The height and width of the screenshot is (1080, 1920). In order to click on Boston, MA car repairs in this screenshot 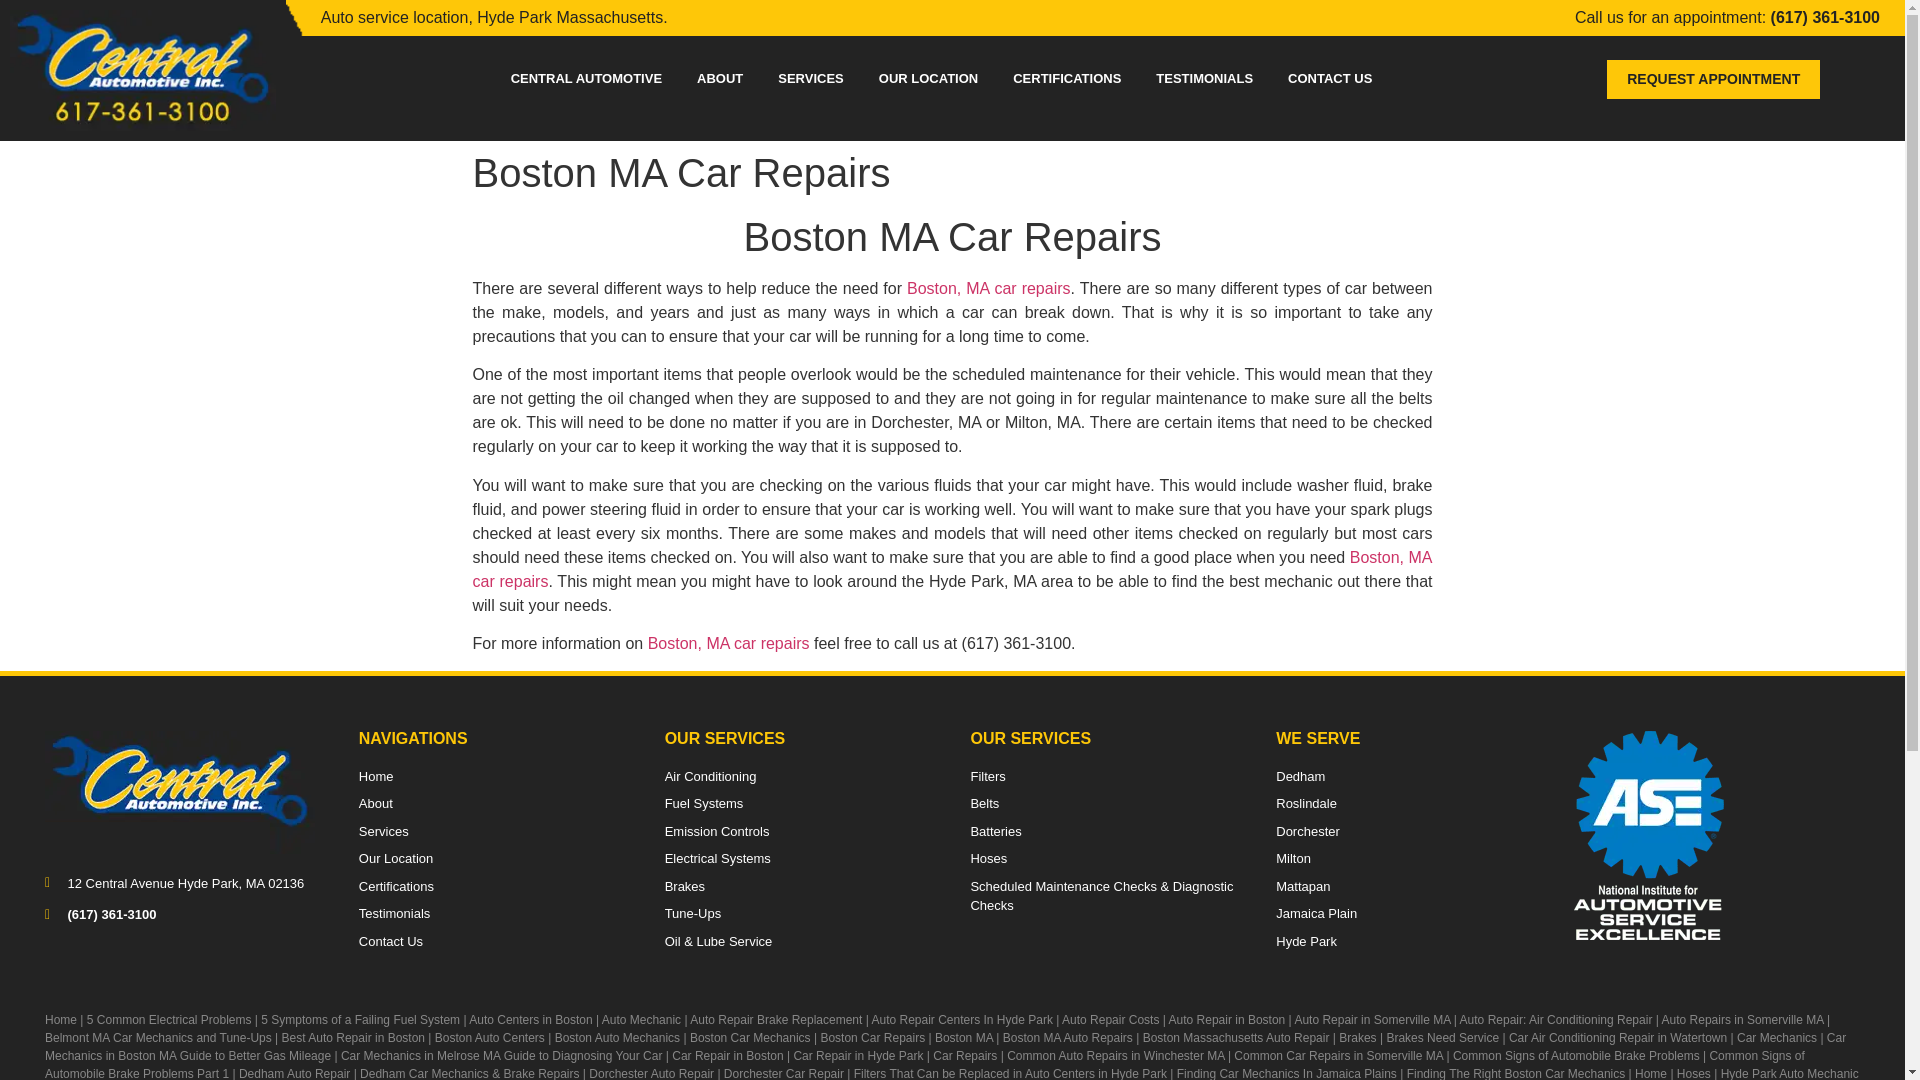, I will do `click(952, 568)`.